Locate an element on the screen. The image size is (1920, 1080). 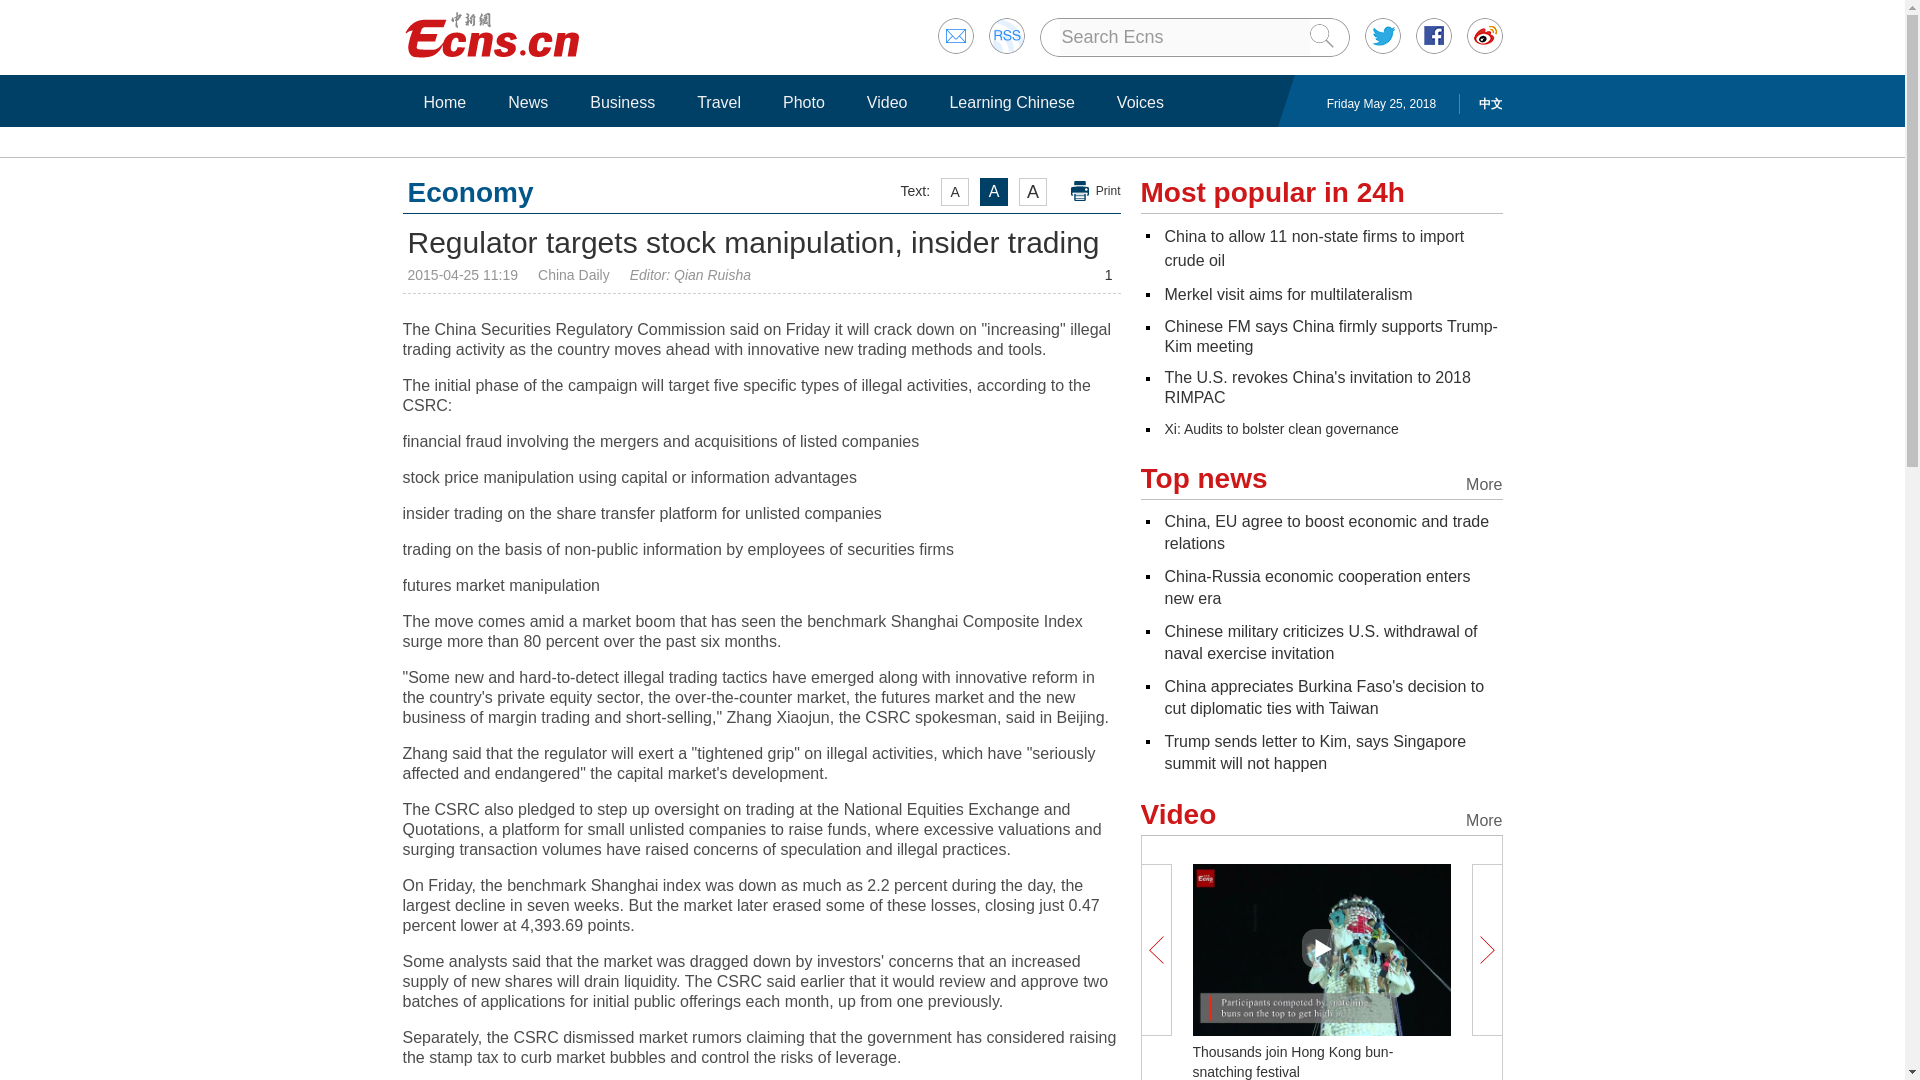
Home is located at coordinates (444, 102).